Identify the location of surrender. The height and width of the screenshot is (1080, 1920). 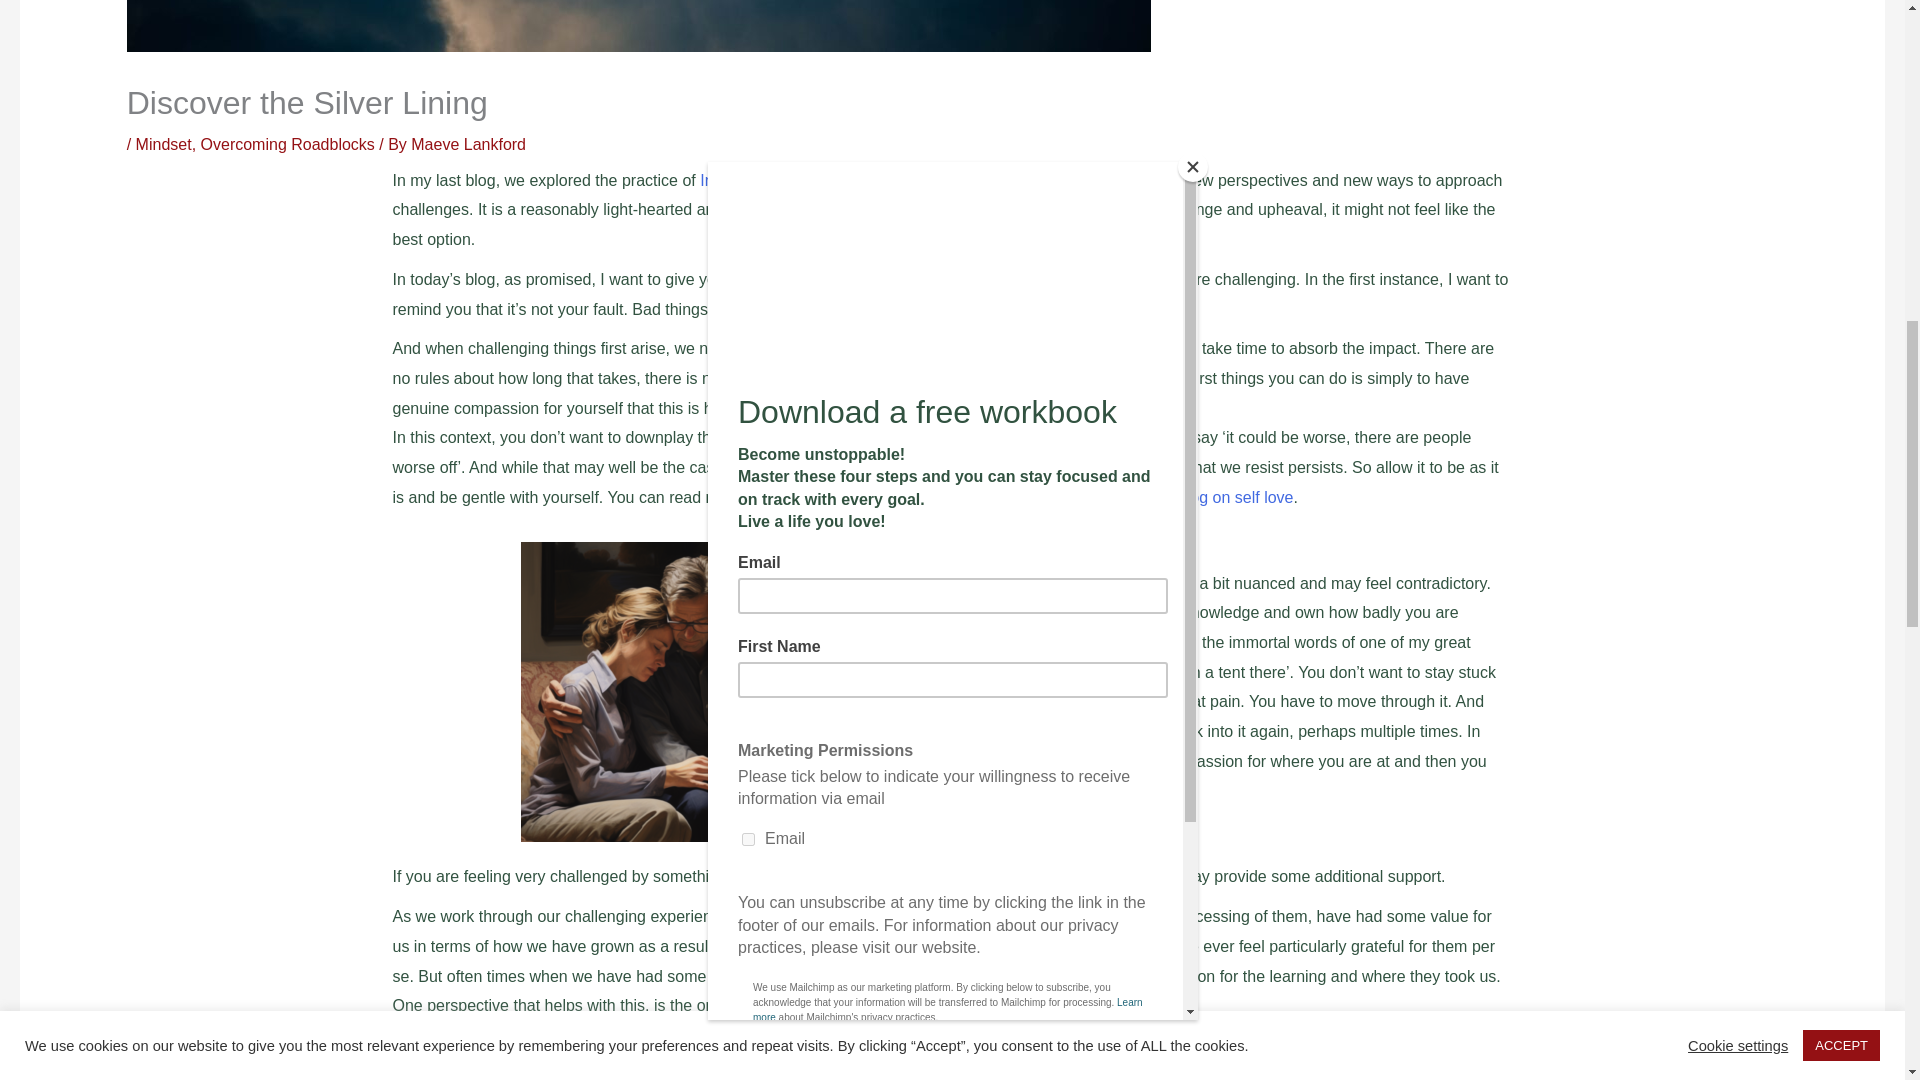
(1141, 876).